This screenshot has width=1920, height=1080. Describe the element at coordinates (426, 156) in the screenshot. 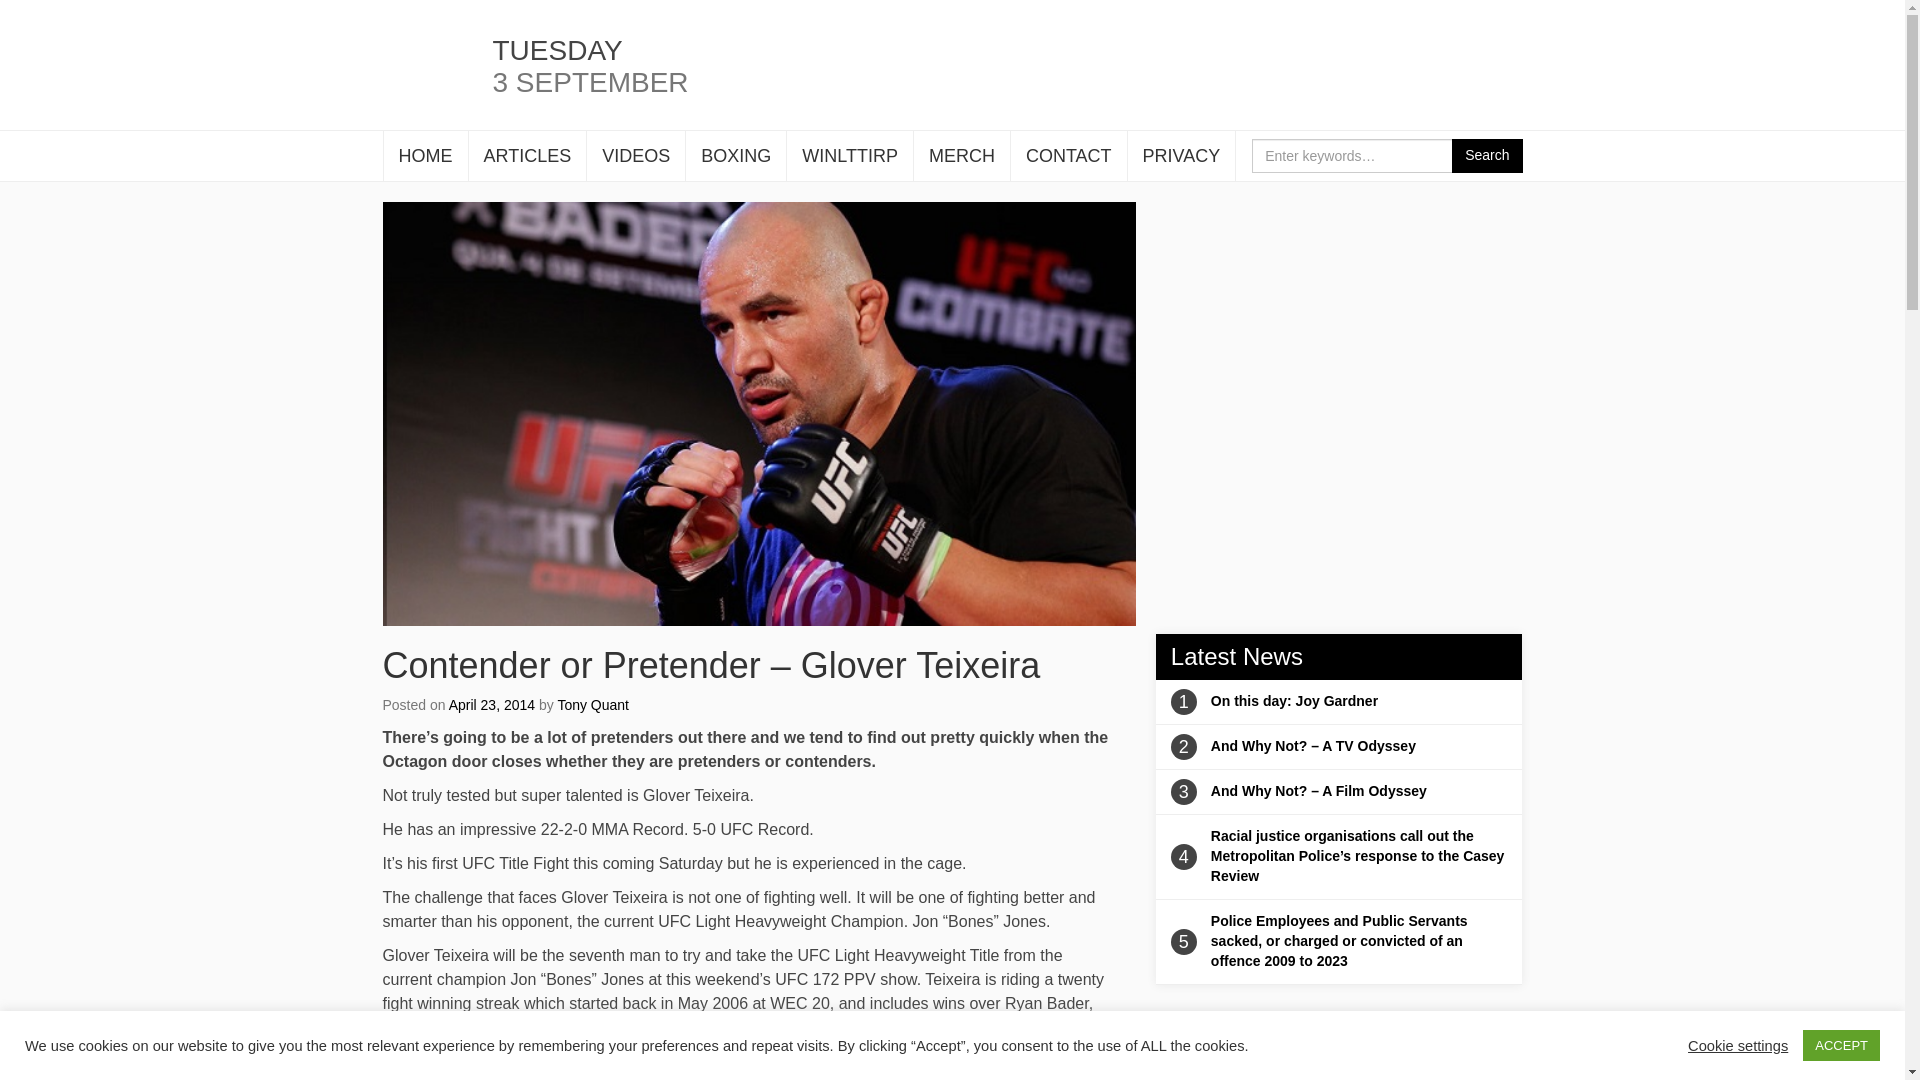

I see `HOME` at that location.